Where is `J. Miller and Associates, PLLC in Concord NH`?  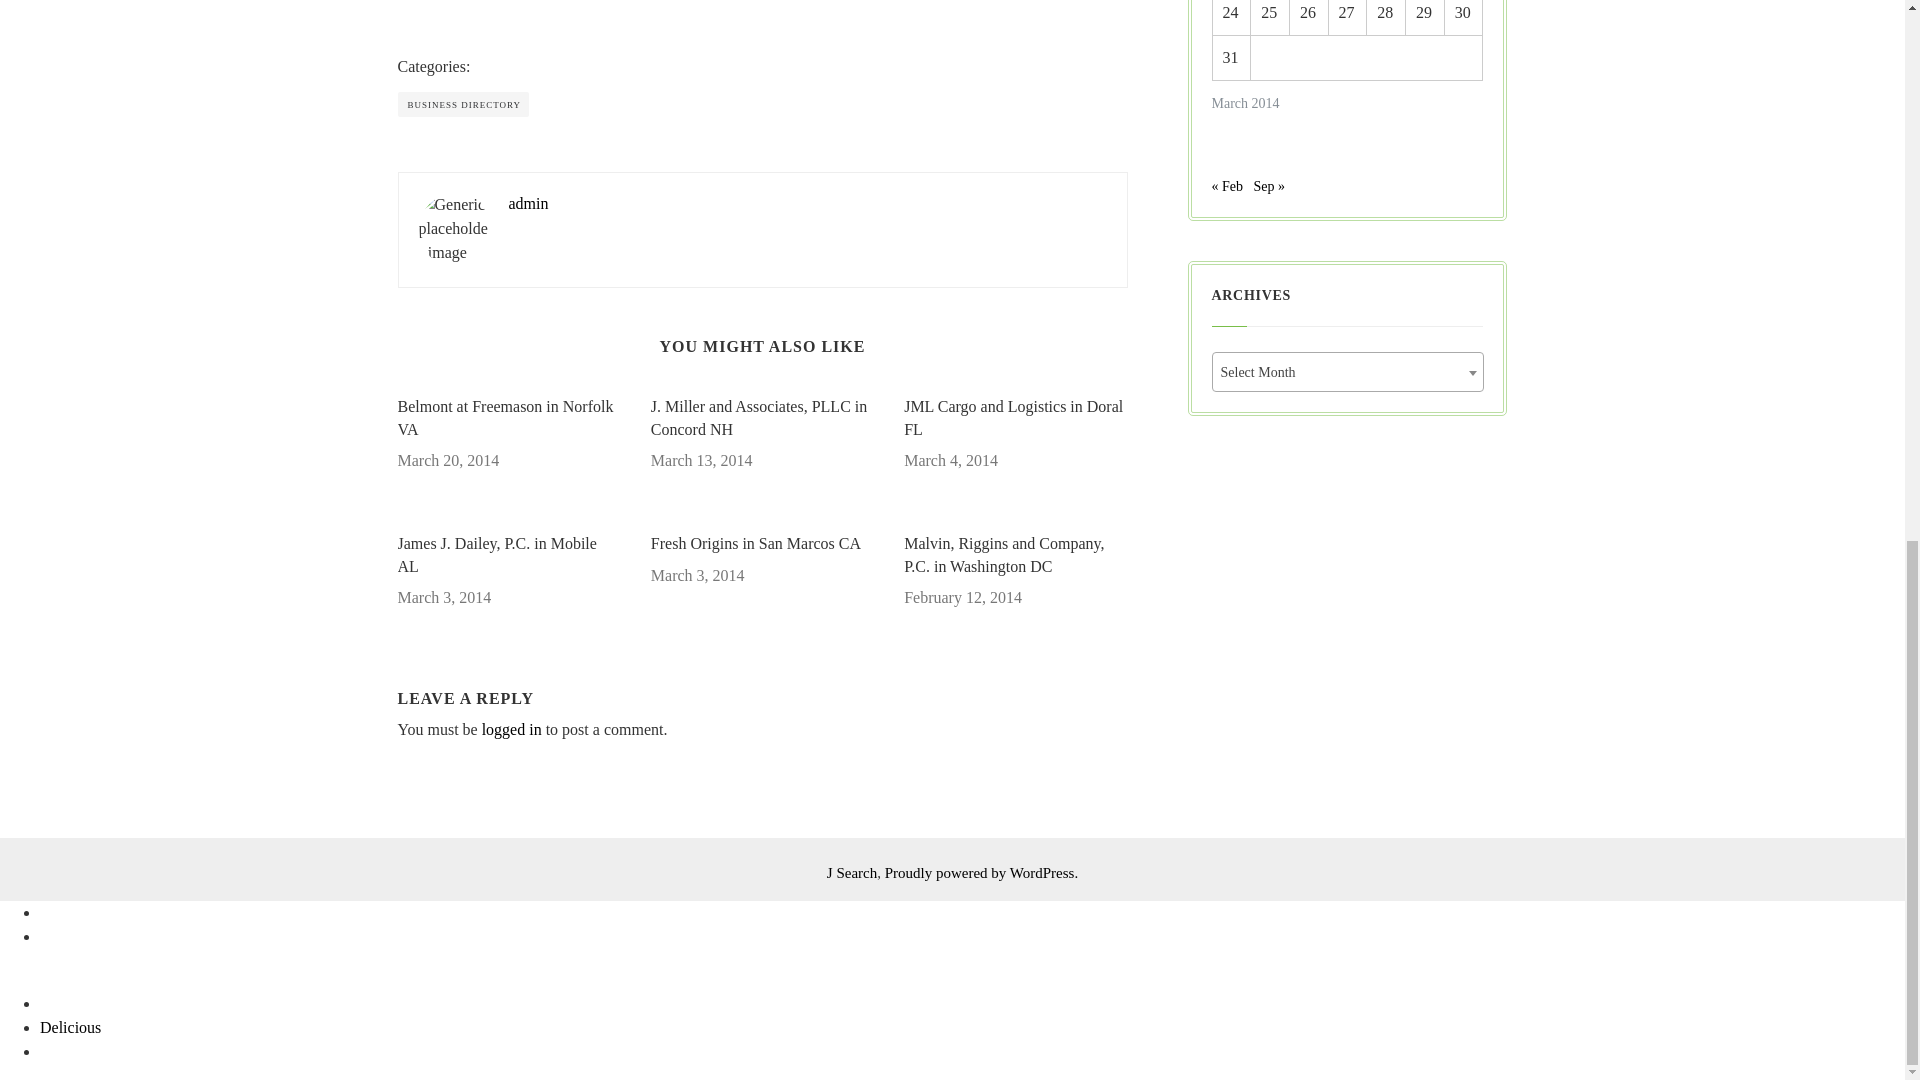 J. Miller and Associates, PLLC in Concord NH is located at coordinates (762, 418).